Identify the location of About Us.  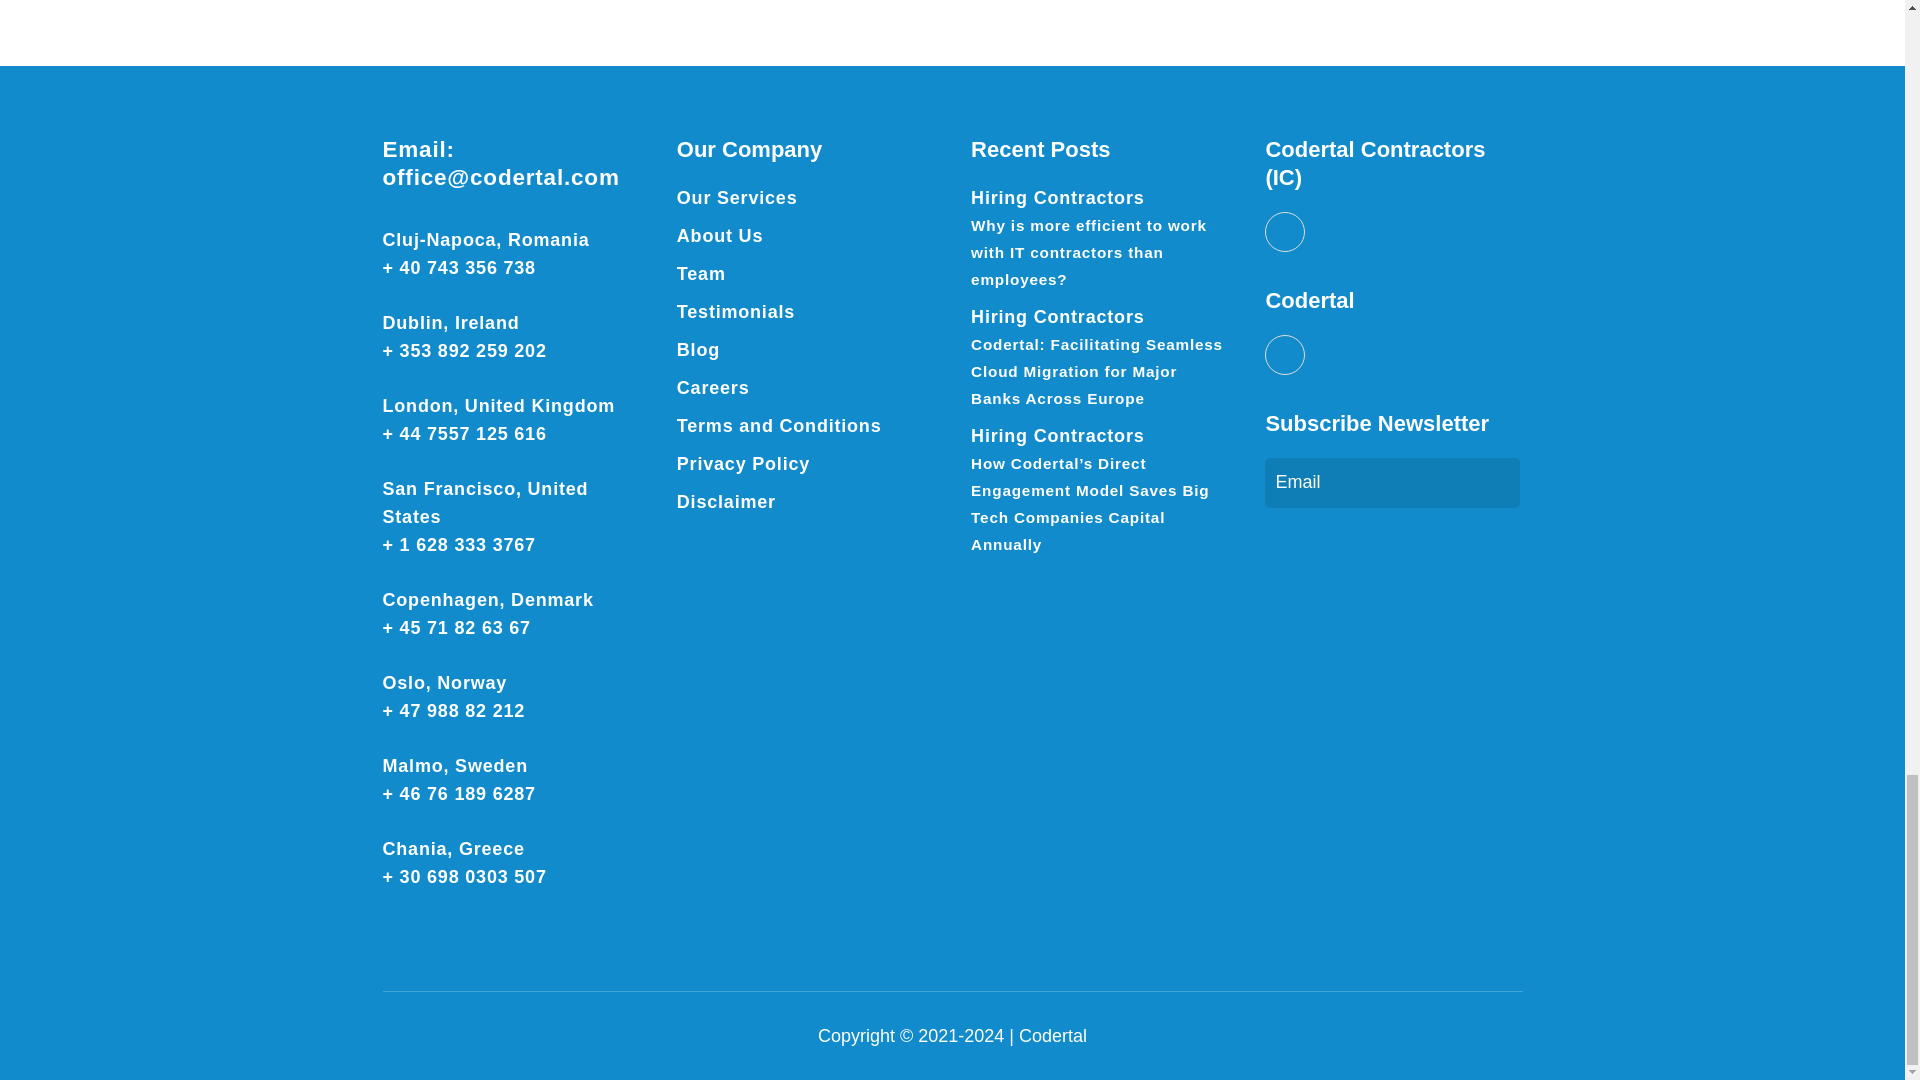
(720, 236).